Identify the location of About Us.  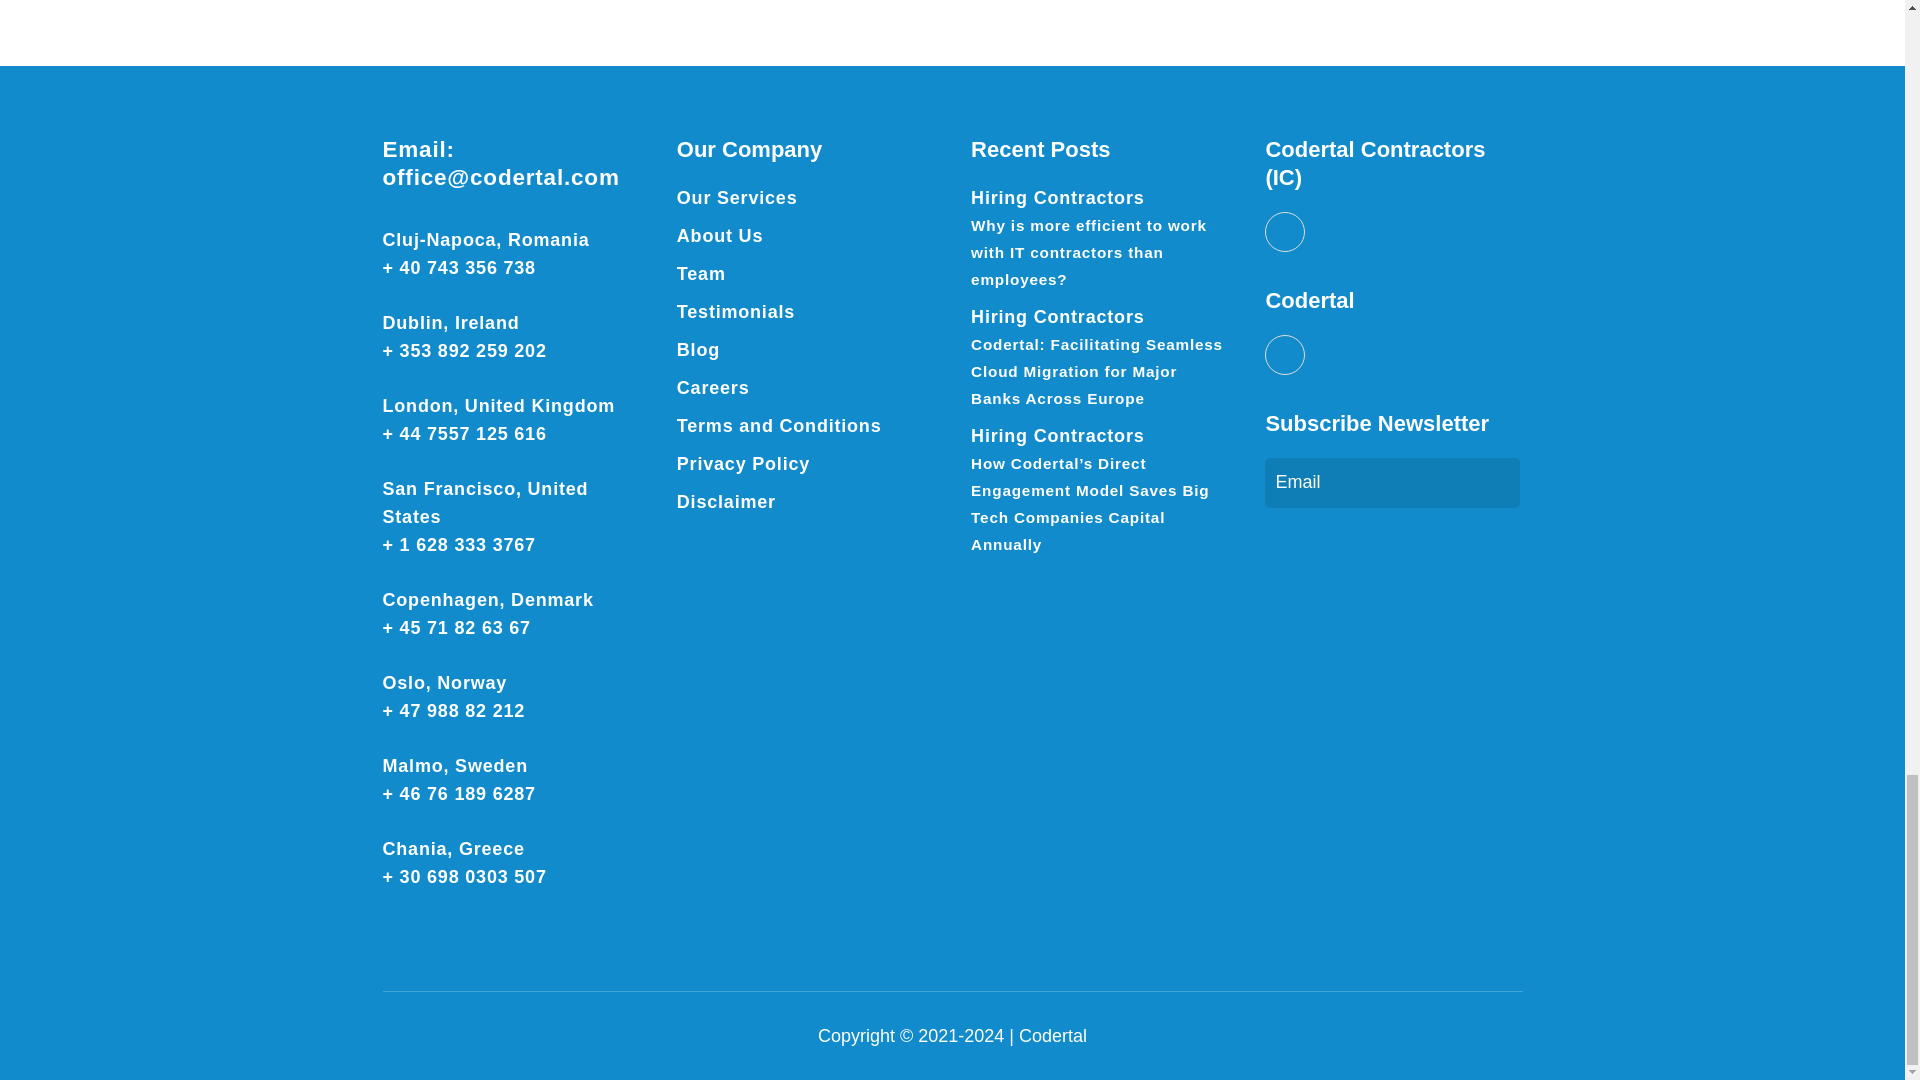
(720, 236).